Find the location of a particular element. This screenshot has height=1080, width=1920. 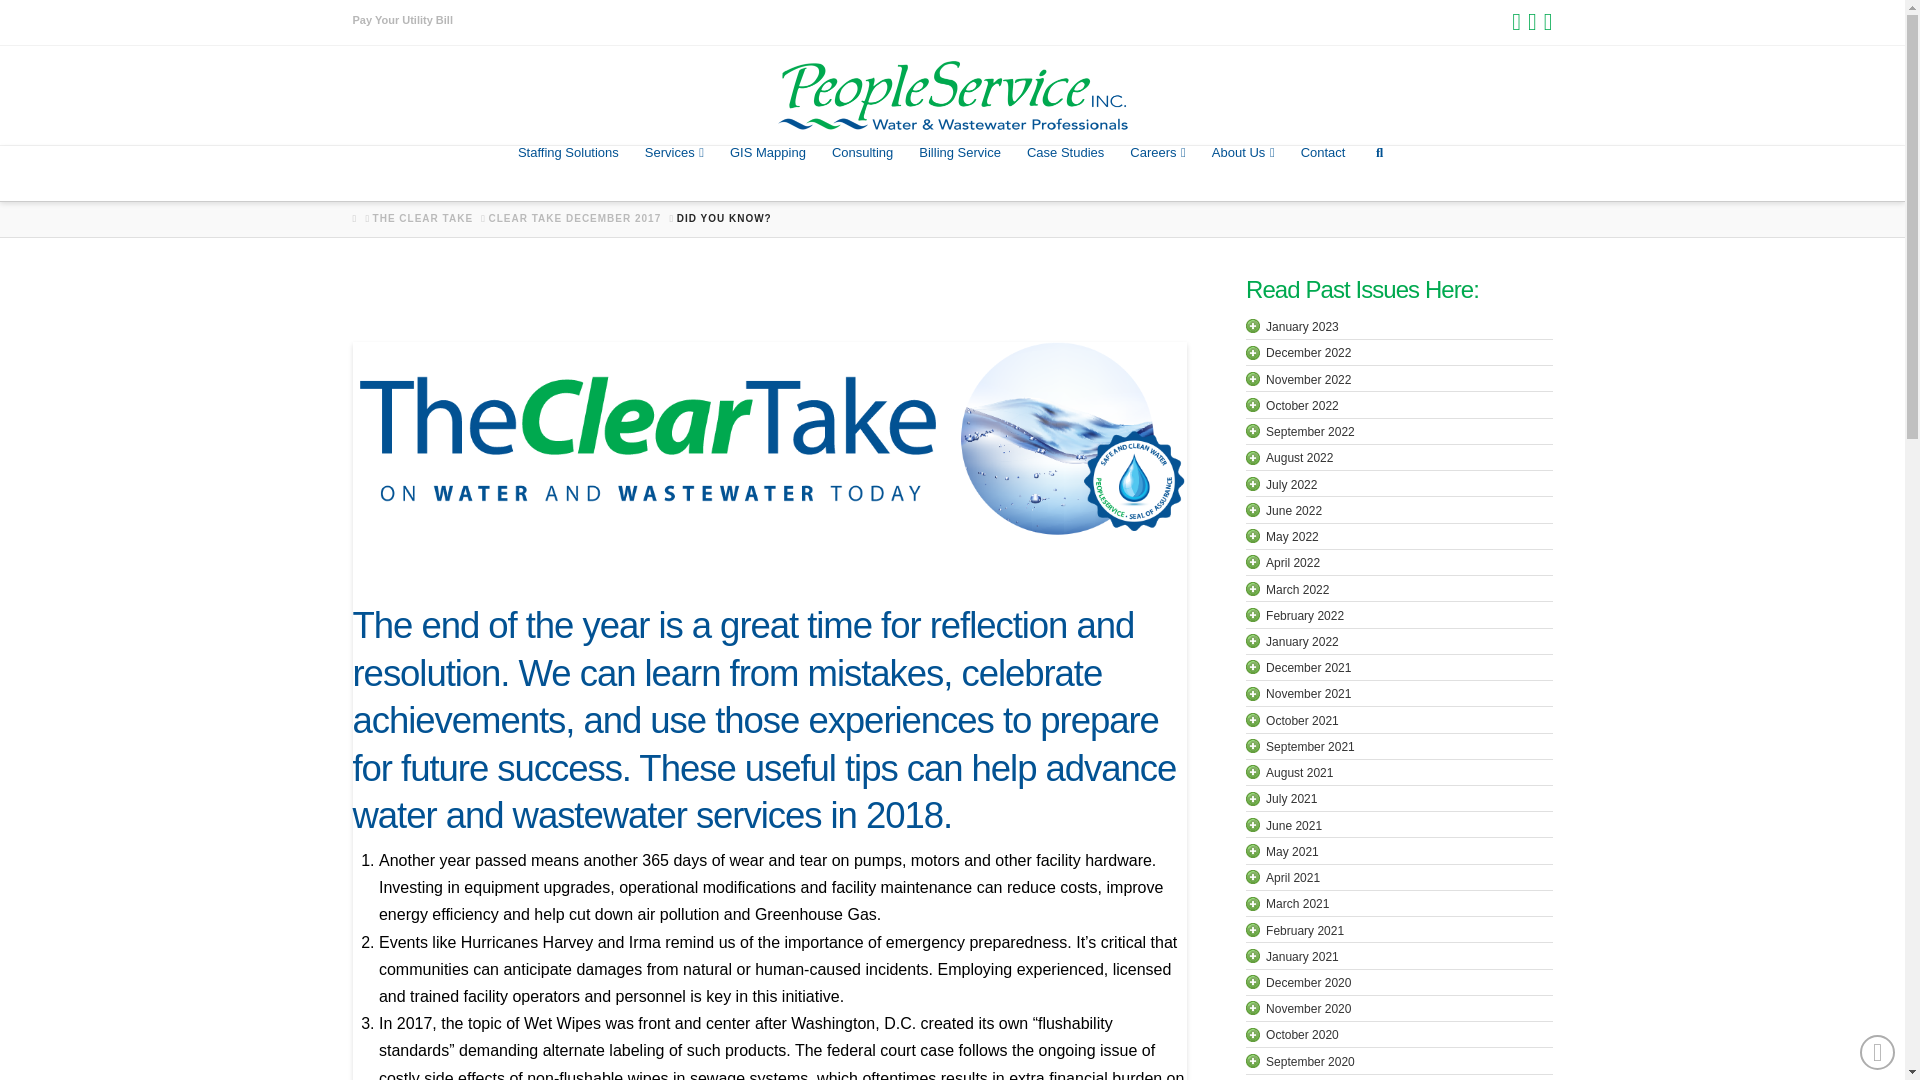

Pay Your Utility Bill is located at coordinates (401, 20).